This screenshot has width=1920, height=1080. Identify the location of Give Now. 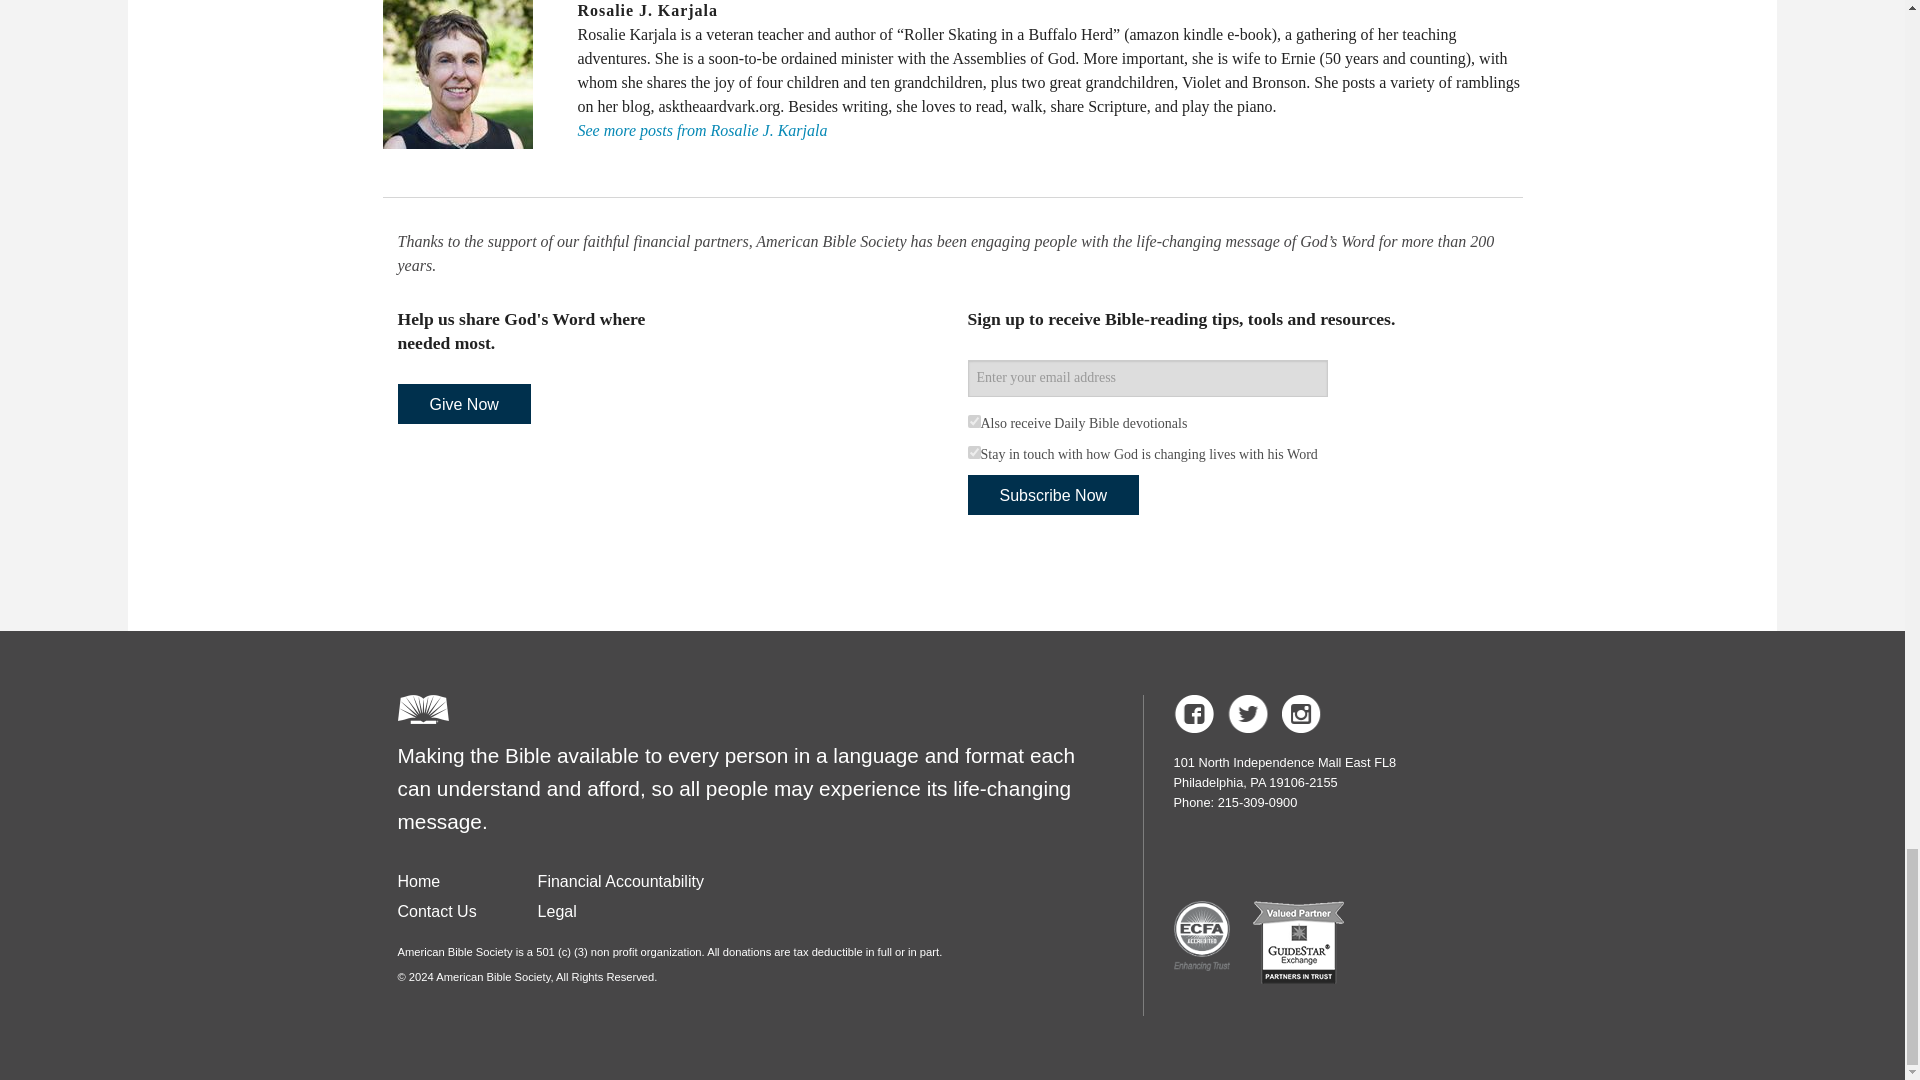
(464, 404).